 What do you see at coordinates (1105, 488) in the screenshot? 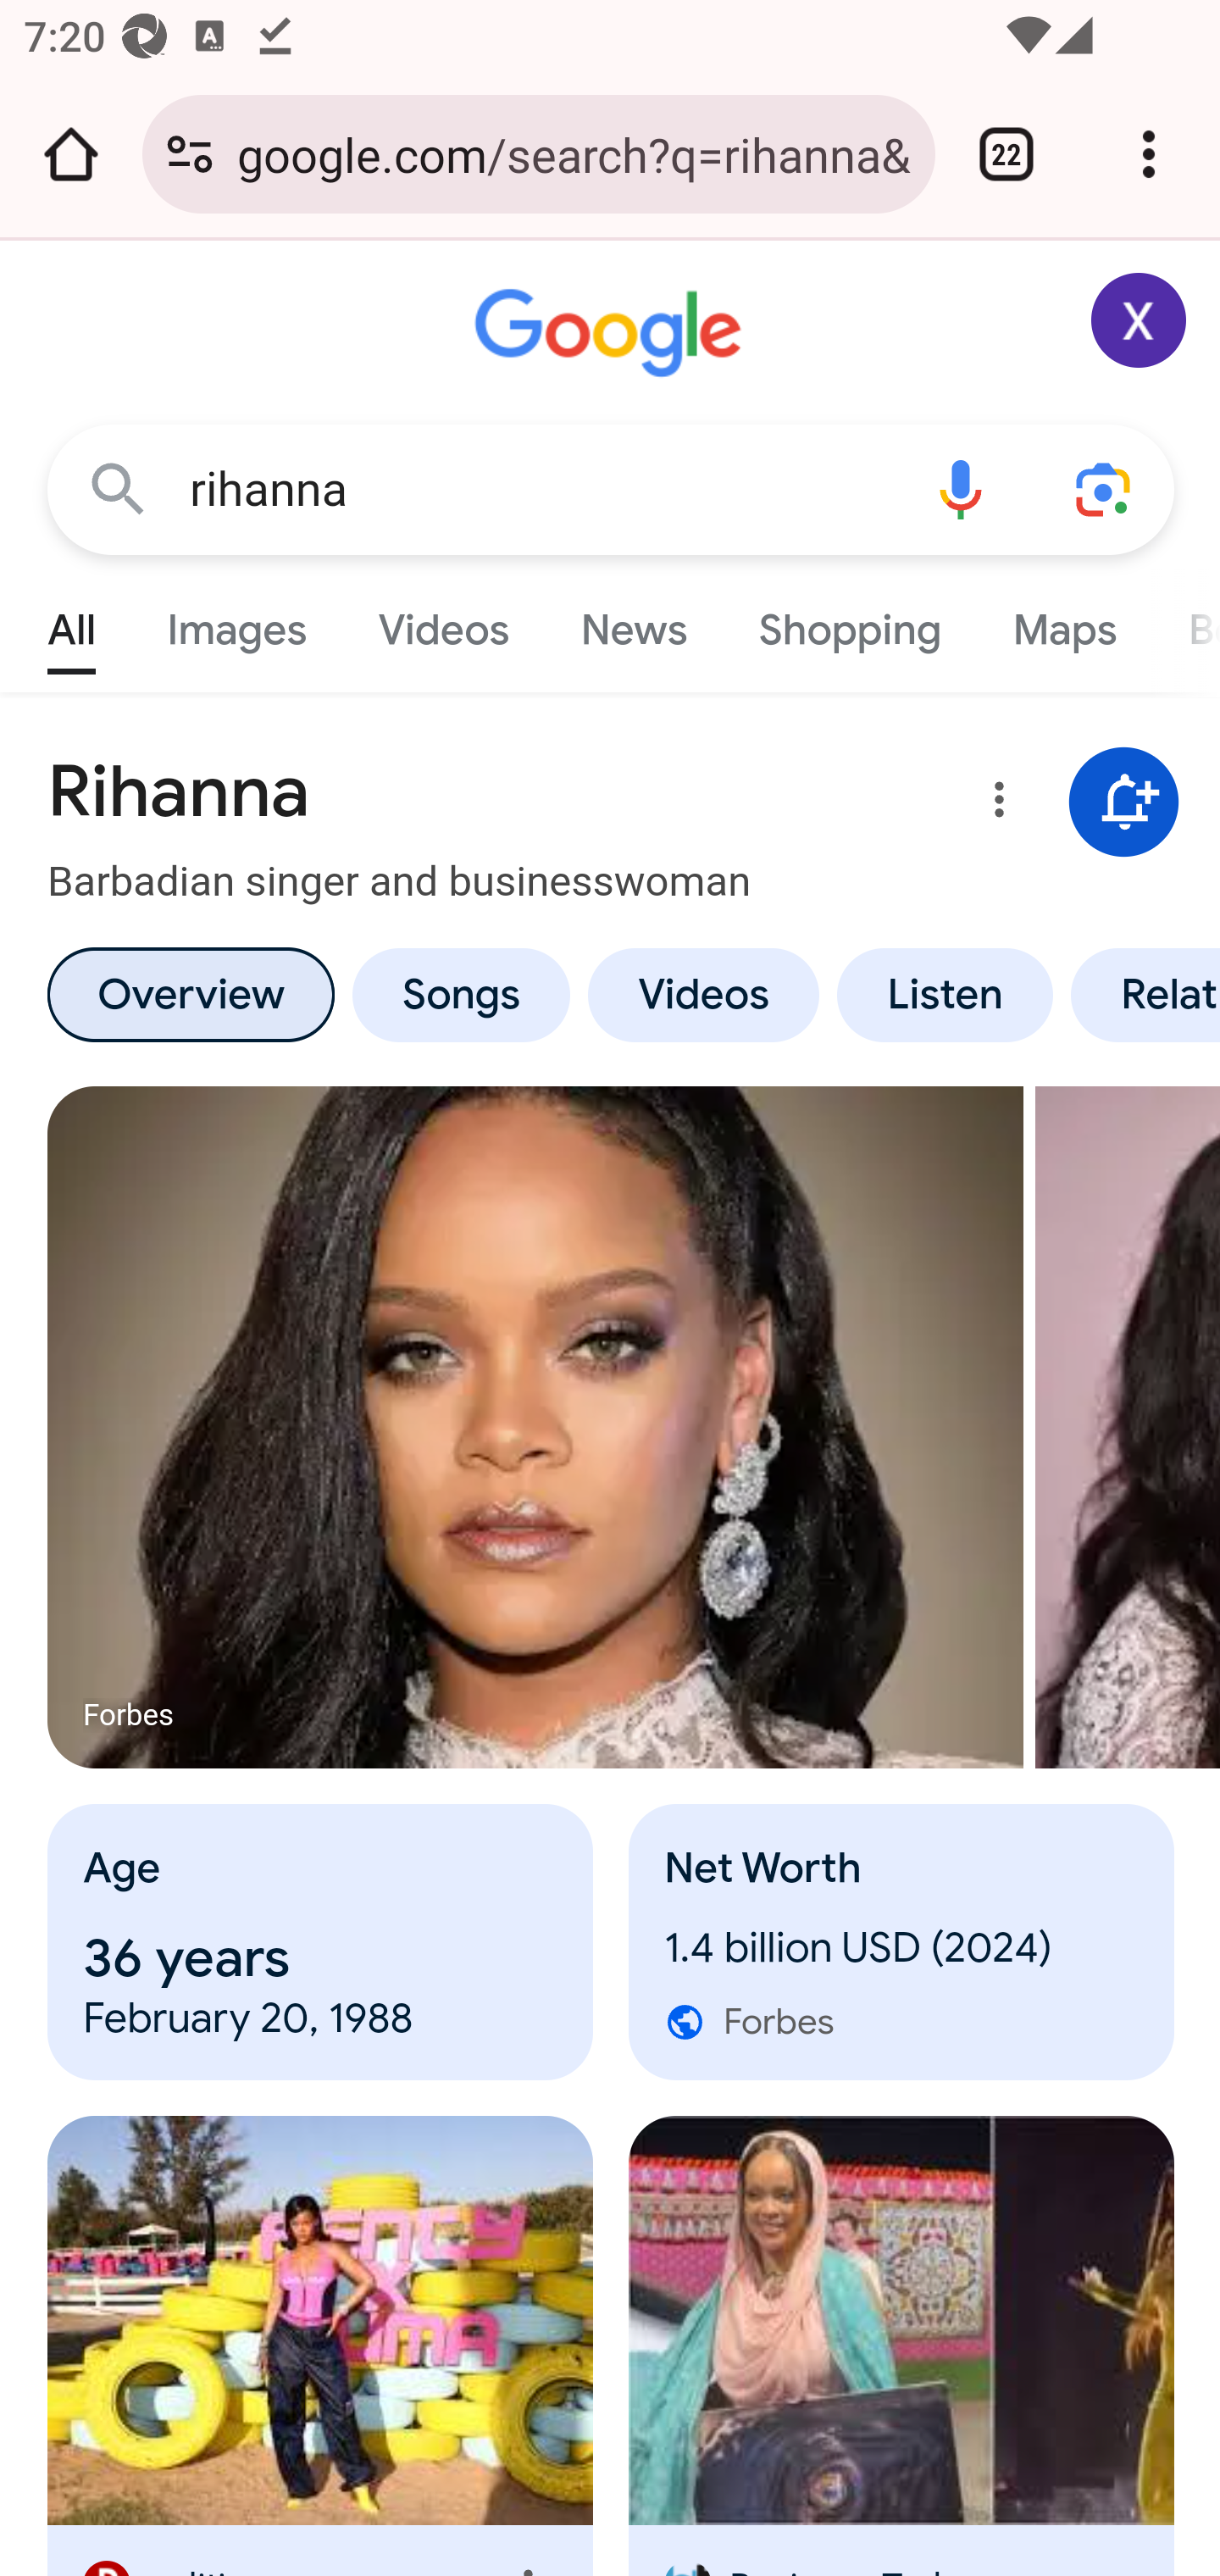
I see `Search using your camera or photos` at bounding box center [1105, 488].